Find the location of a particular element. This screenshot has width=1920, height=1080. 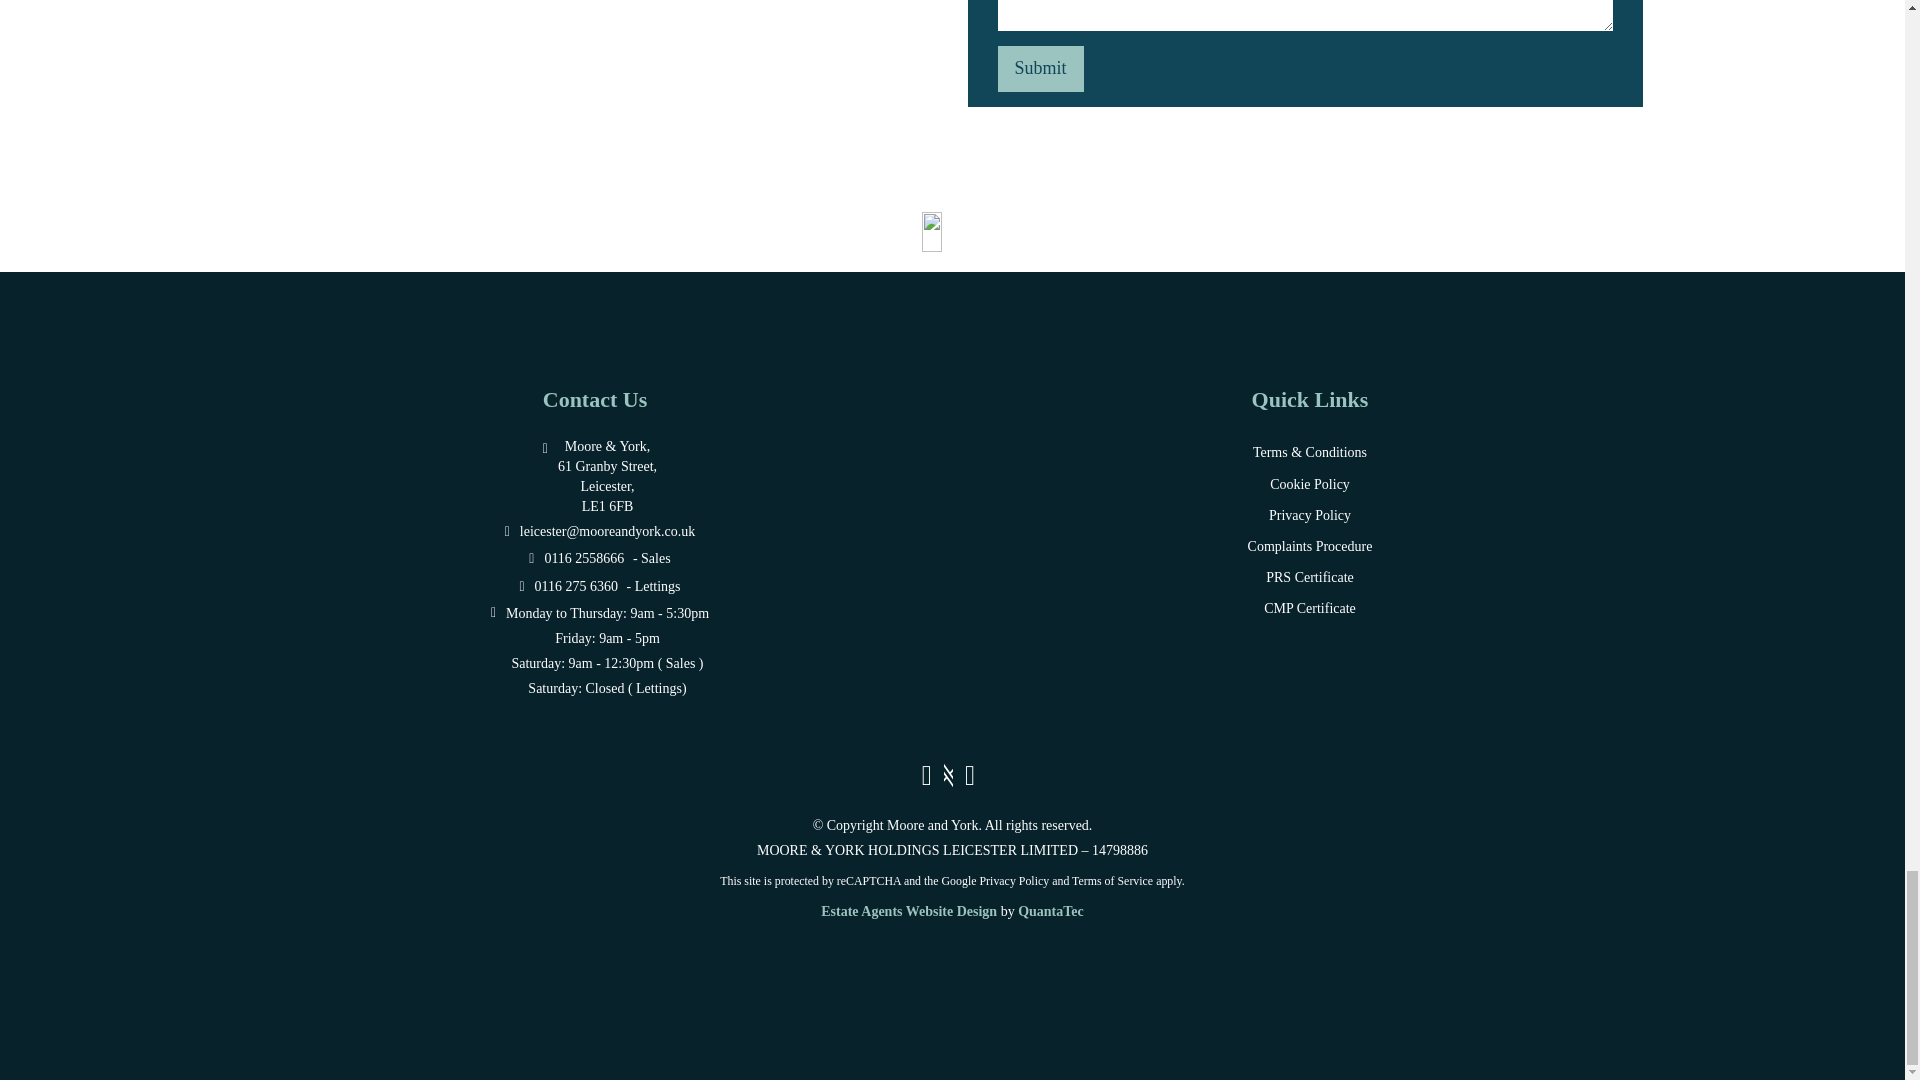

Submit is located at coordinates (1041, 68).